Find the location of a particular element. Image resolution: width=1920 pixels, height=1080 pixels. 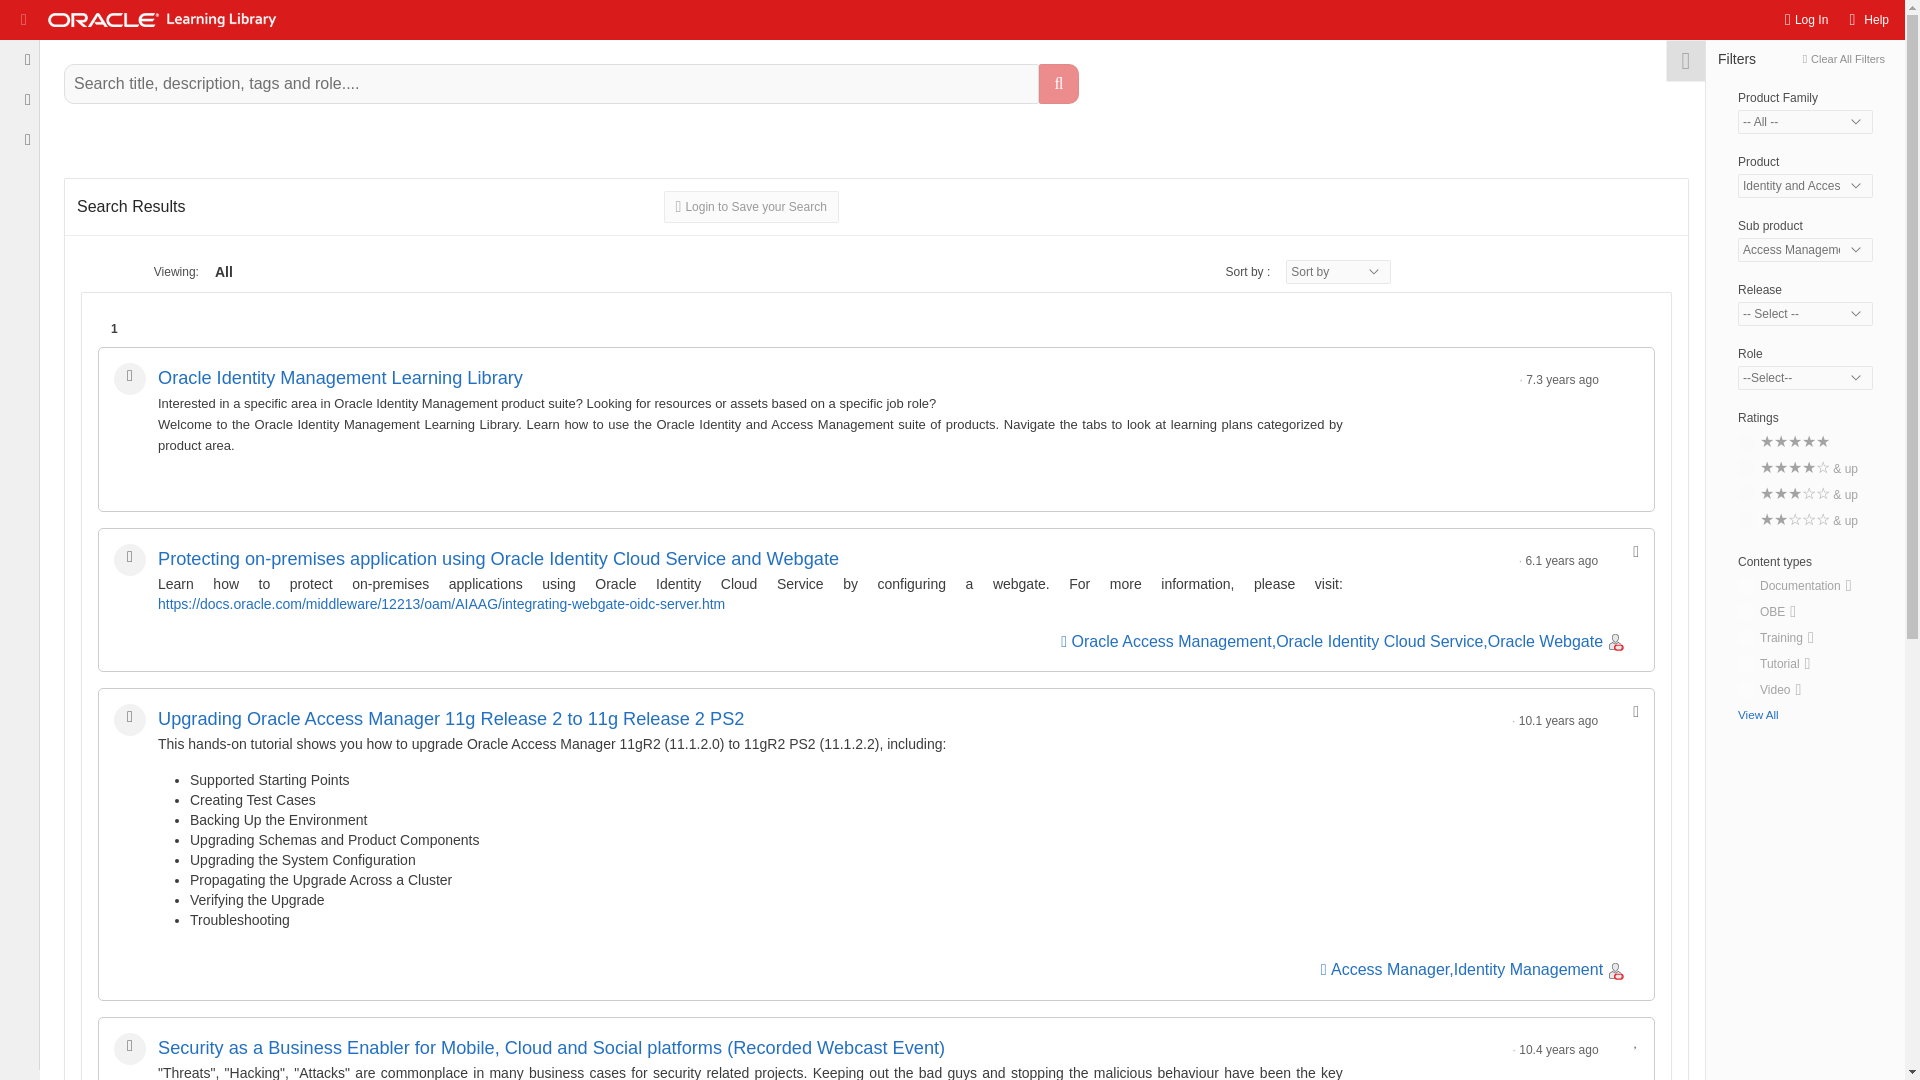

Oracle Access Management is located at coordinates (1171, 641).